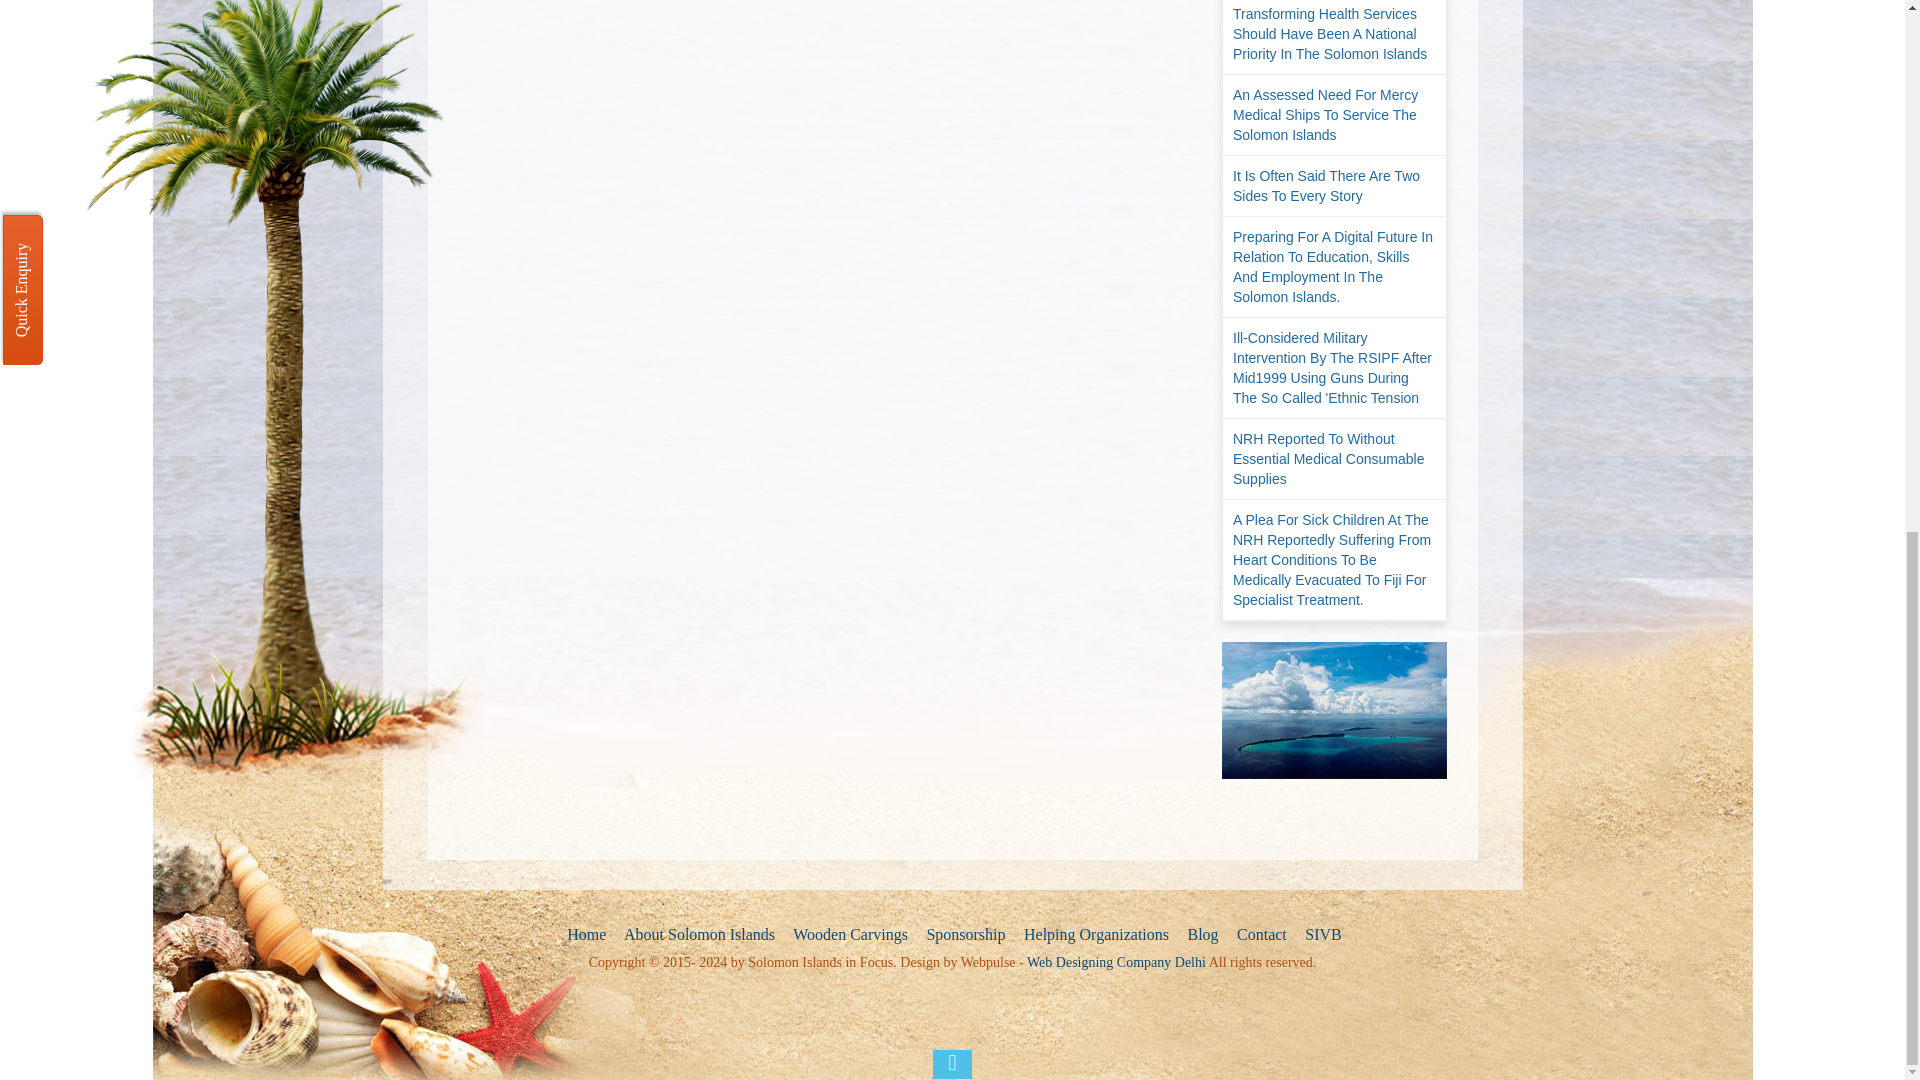  I want to click on Sponsorship, so click(962, 935).